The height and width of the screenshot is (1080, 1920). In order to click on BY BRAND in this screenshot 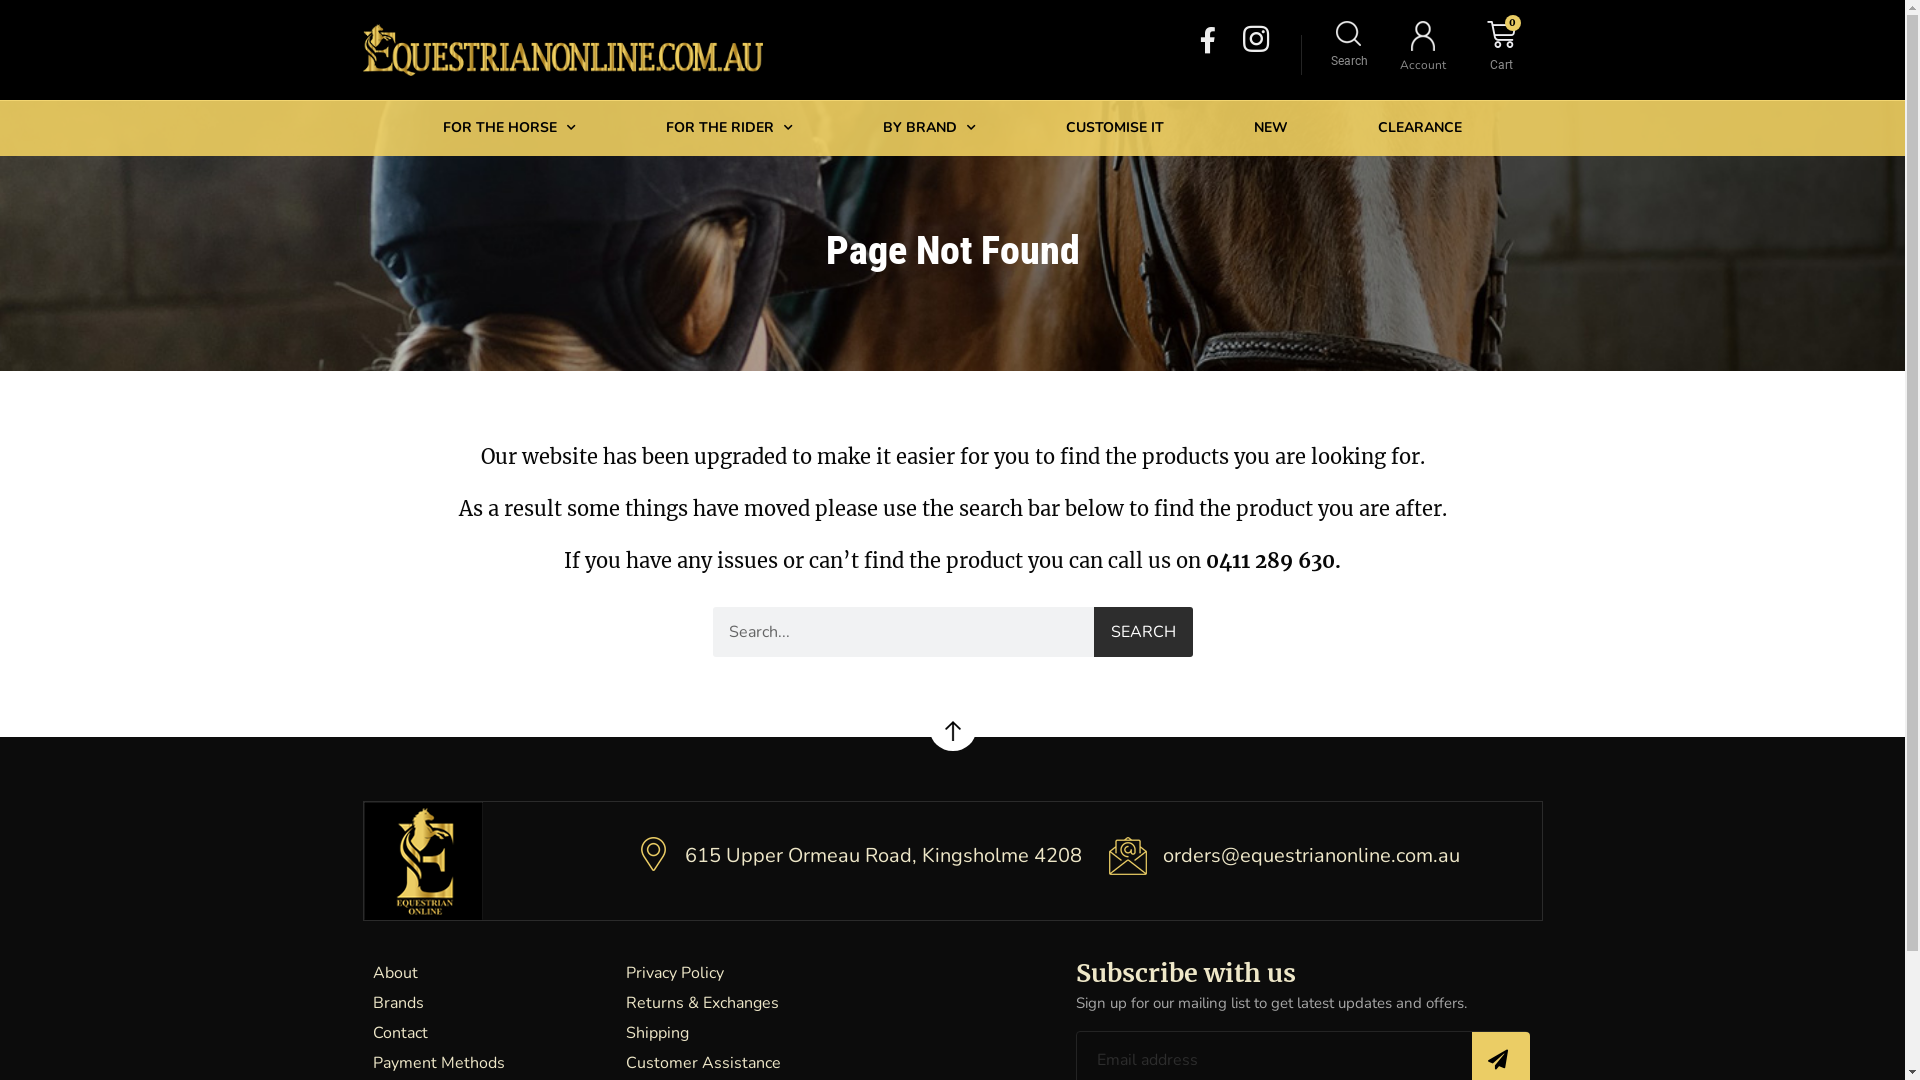, I will do `click(930, 128)`.